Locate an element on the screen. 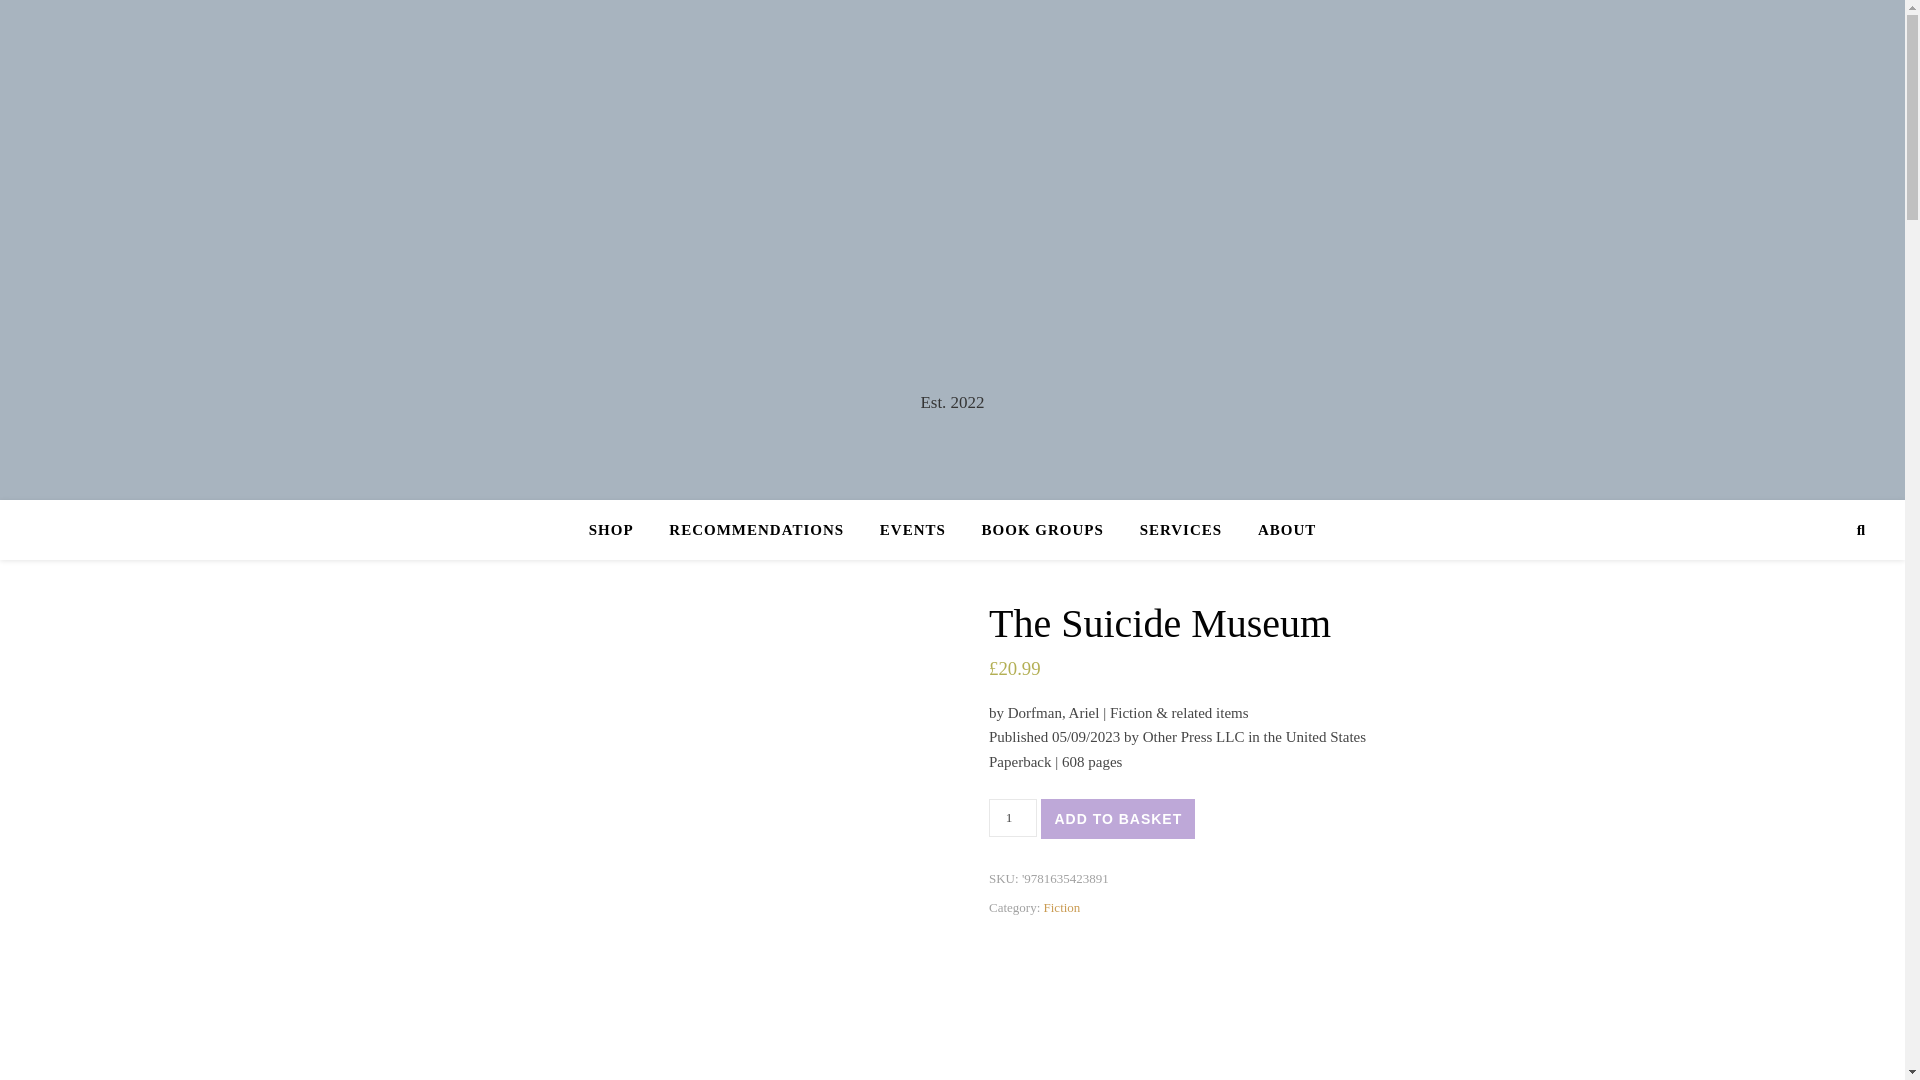 This screenshot has height=1080, width=1920. SHOP is located at coordinates (620, 530).